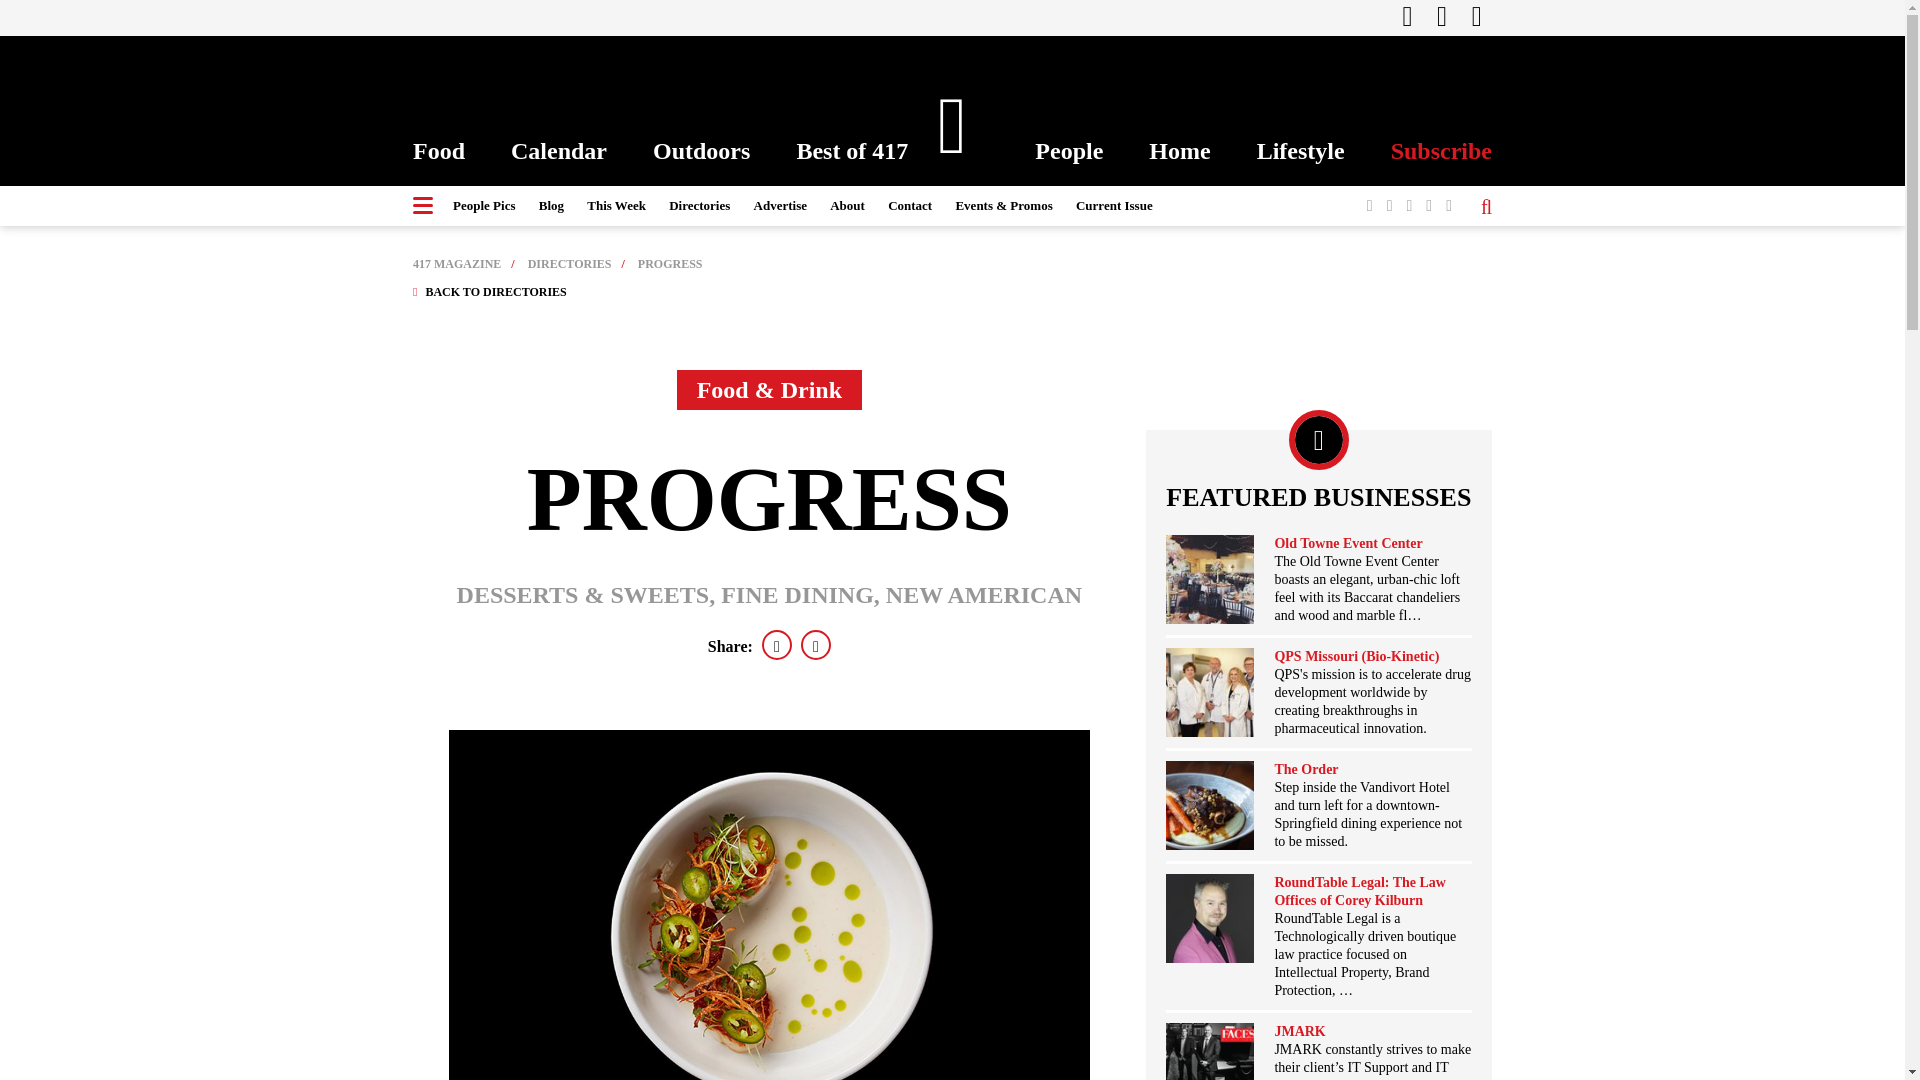  I want to click on People in 417-land, so click(1068, 151).